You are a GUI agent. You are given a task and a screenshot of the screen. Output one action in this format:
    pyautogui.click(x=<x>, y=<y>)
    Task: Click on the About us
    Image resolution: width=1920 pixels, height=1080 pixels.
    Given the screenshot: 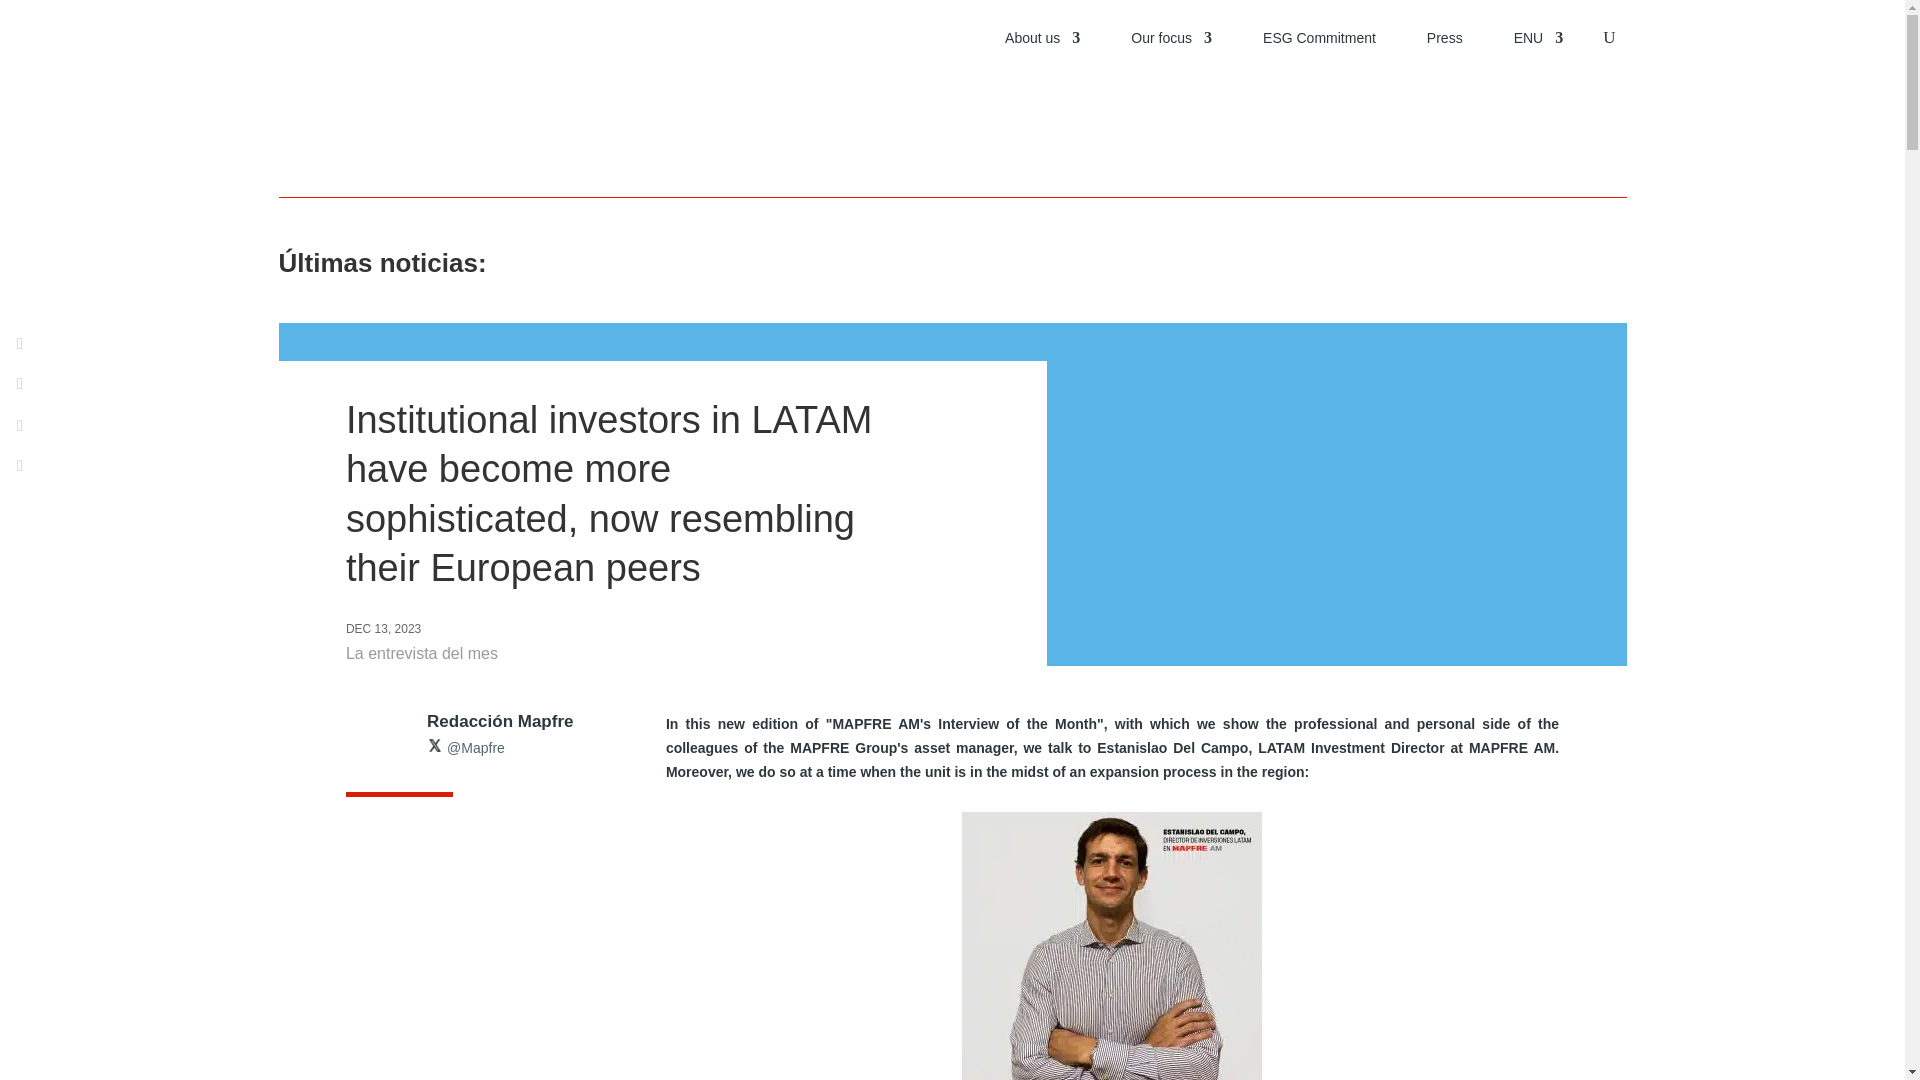 What is the action you would take?
    pyautogui.click(x=1042, y=38)
    